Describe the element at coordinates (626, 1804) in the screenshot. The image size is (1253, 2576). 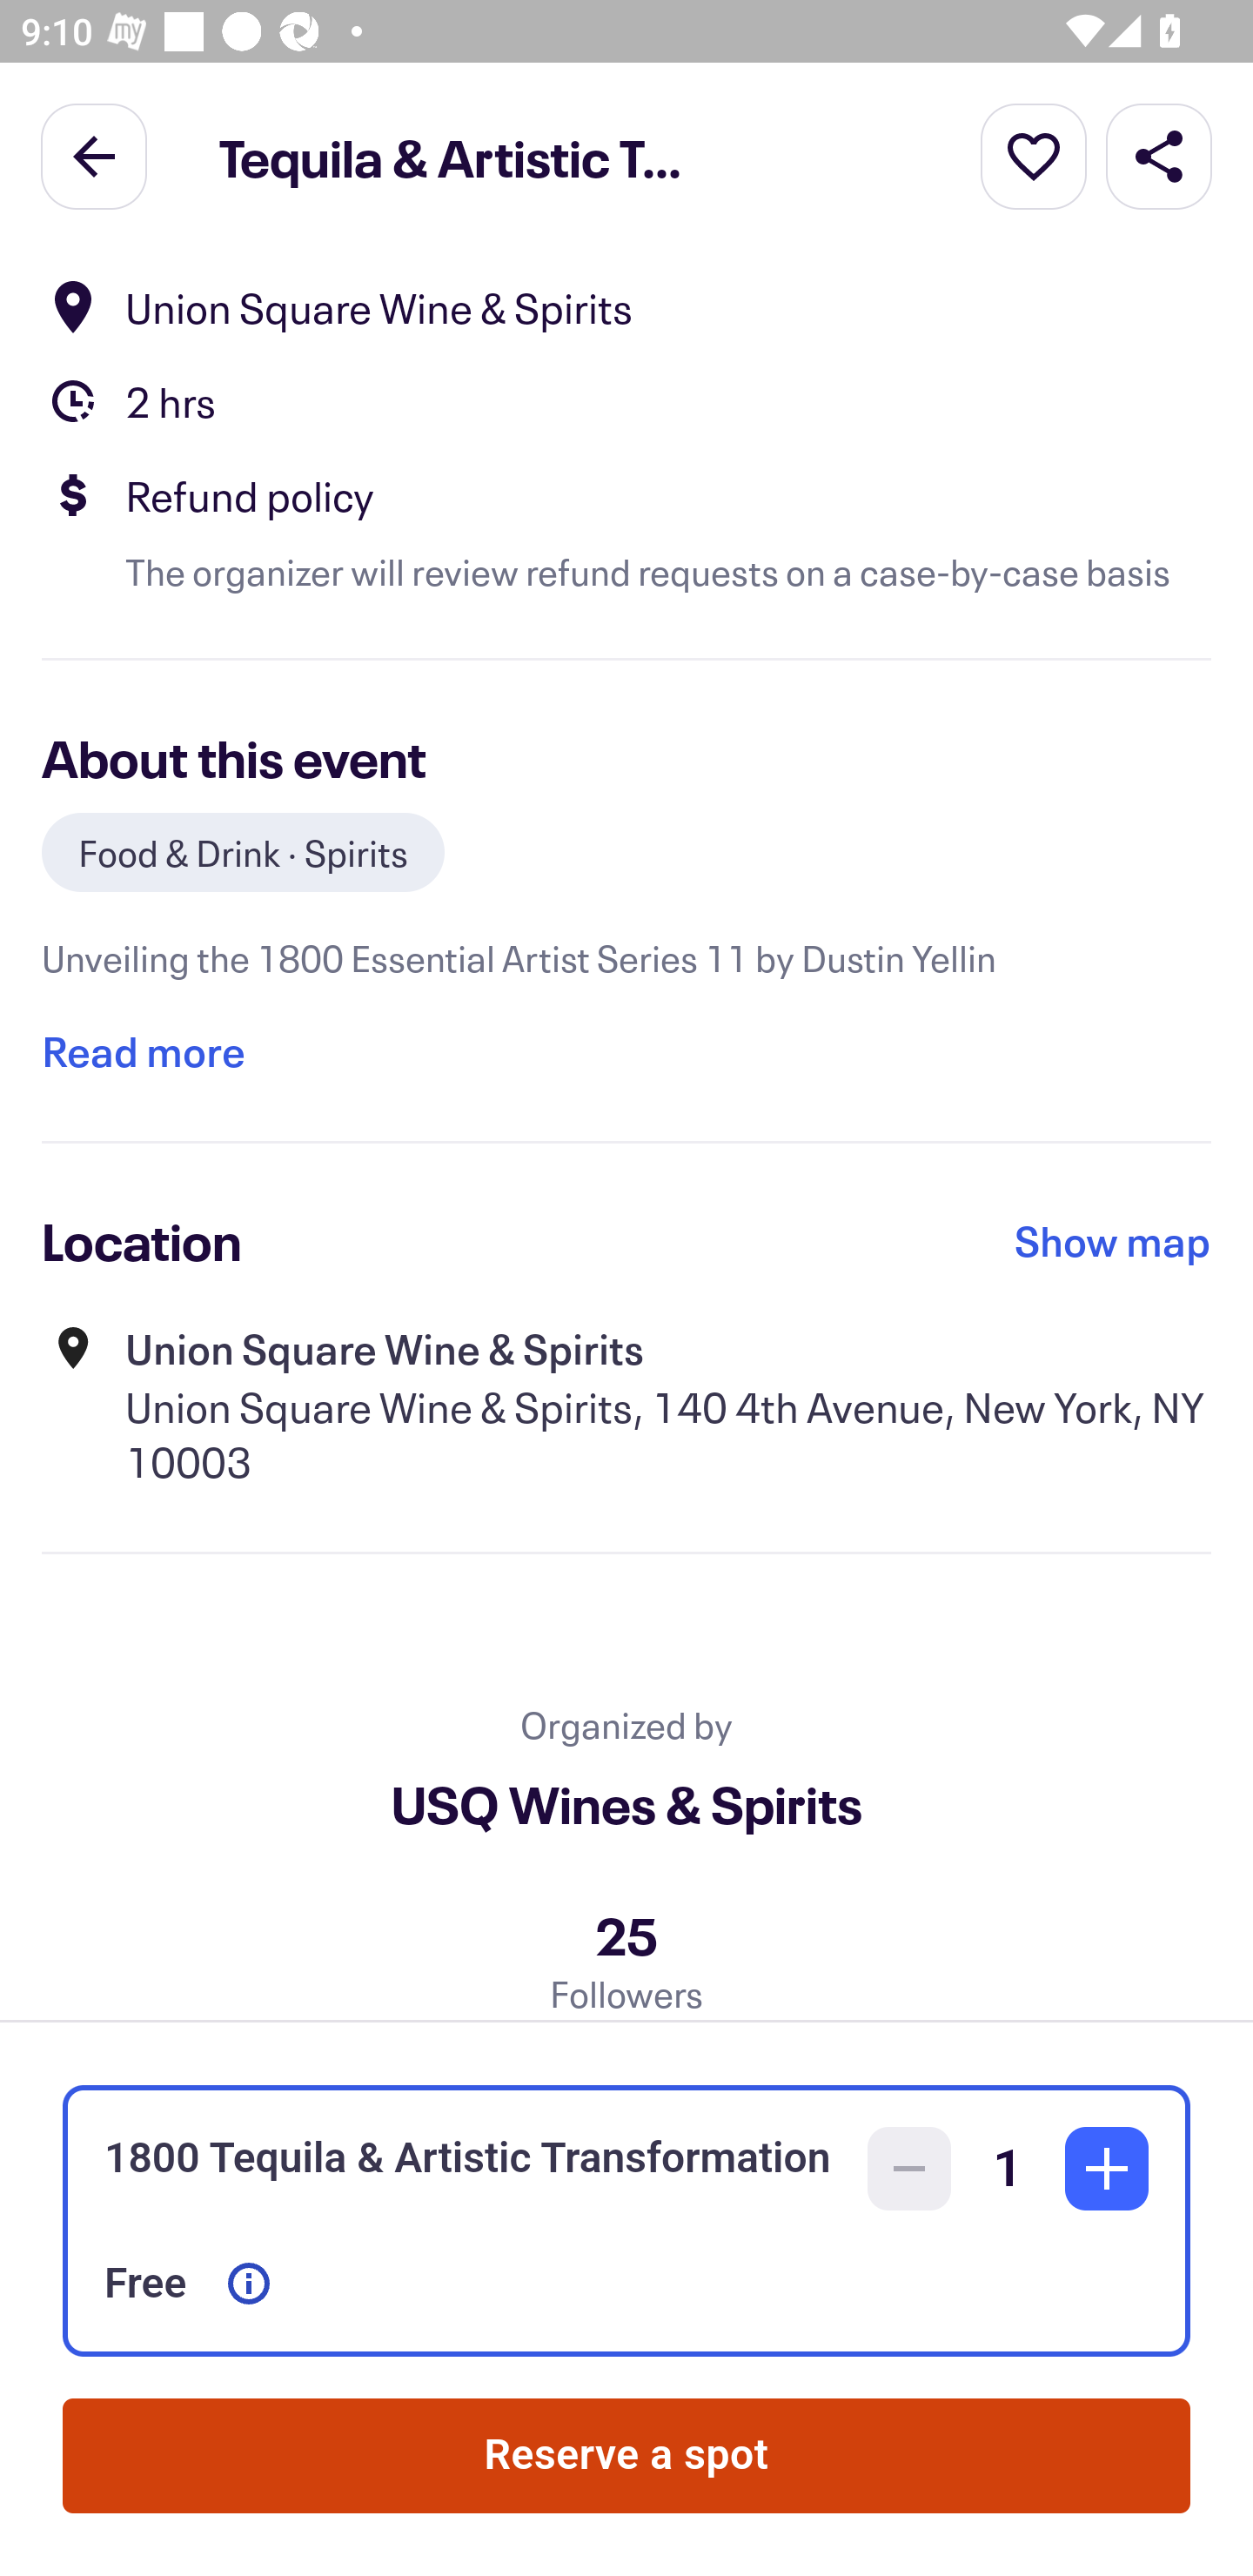
I see `USQ Wines & Spirits` at that location.